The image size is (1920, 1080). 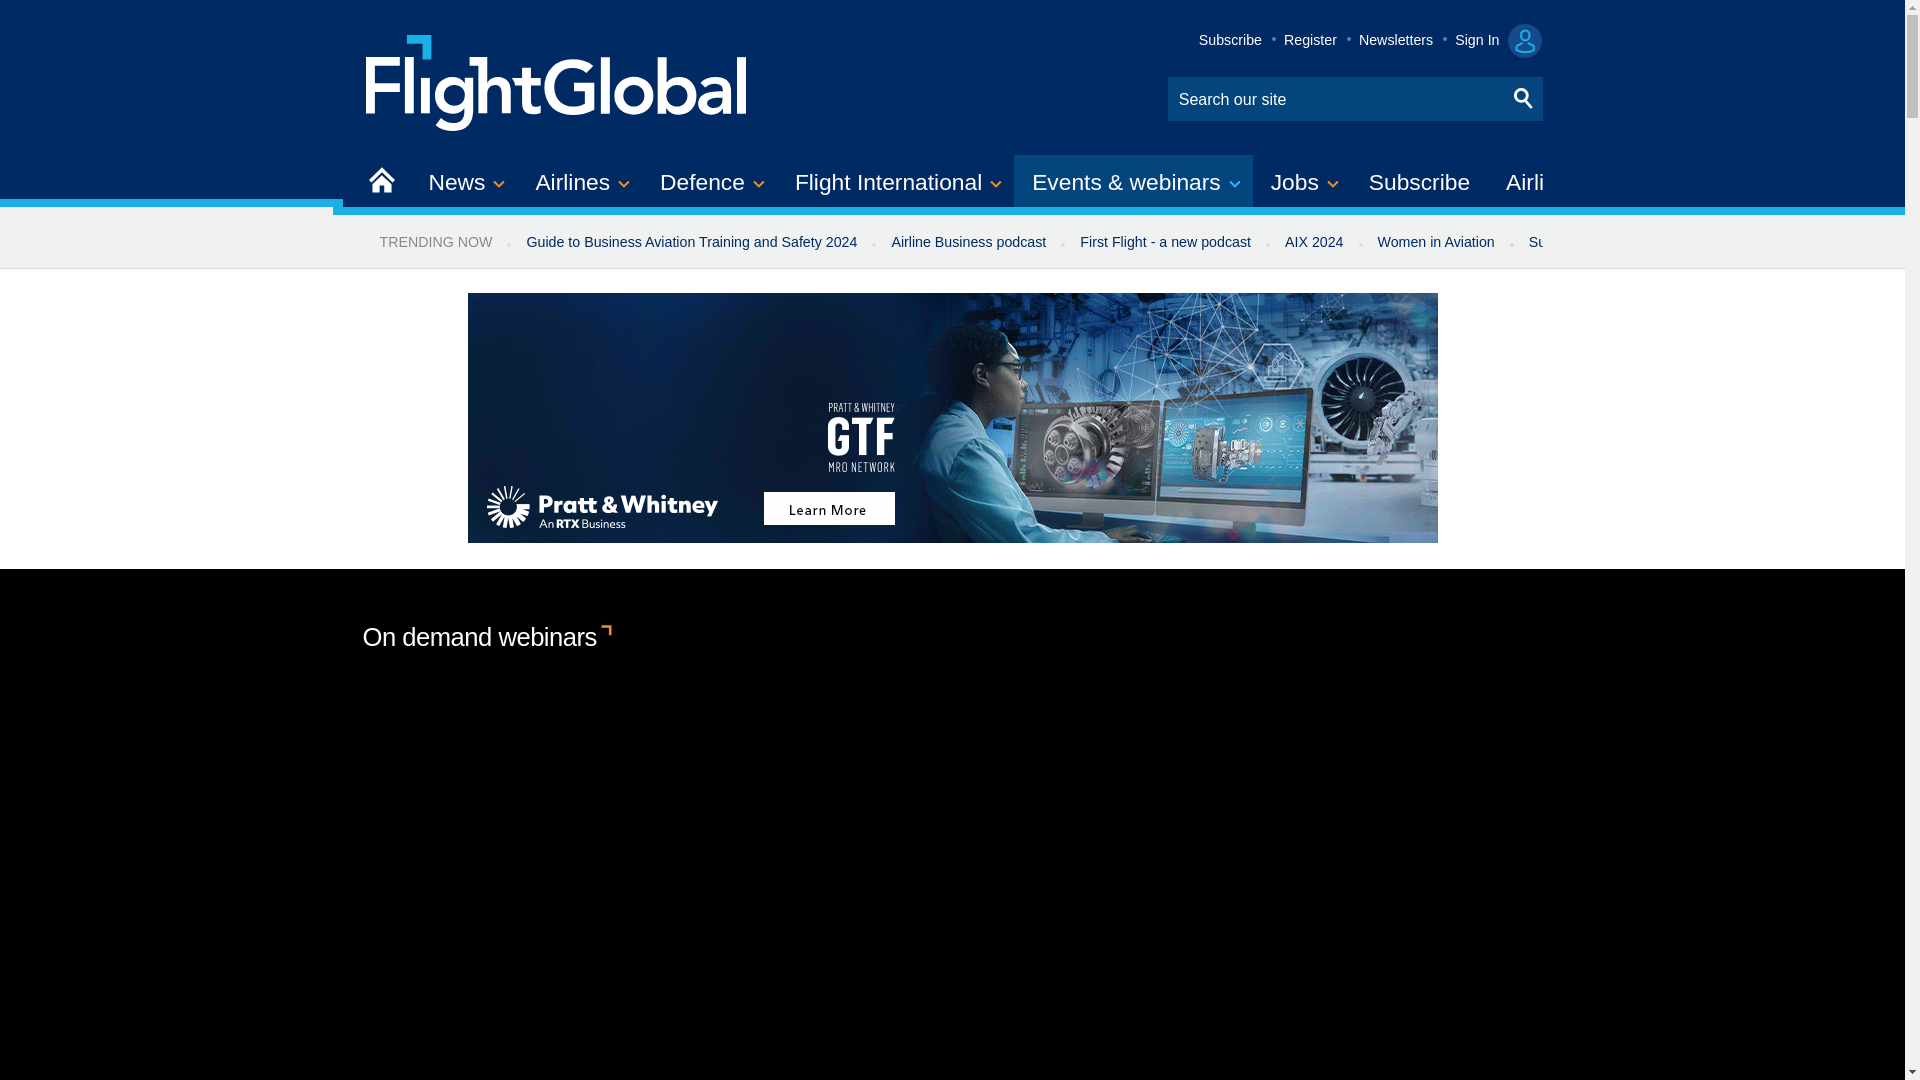 I want to click on Site name, so click(x=557, y=80).